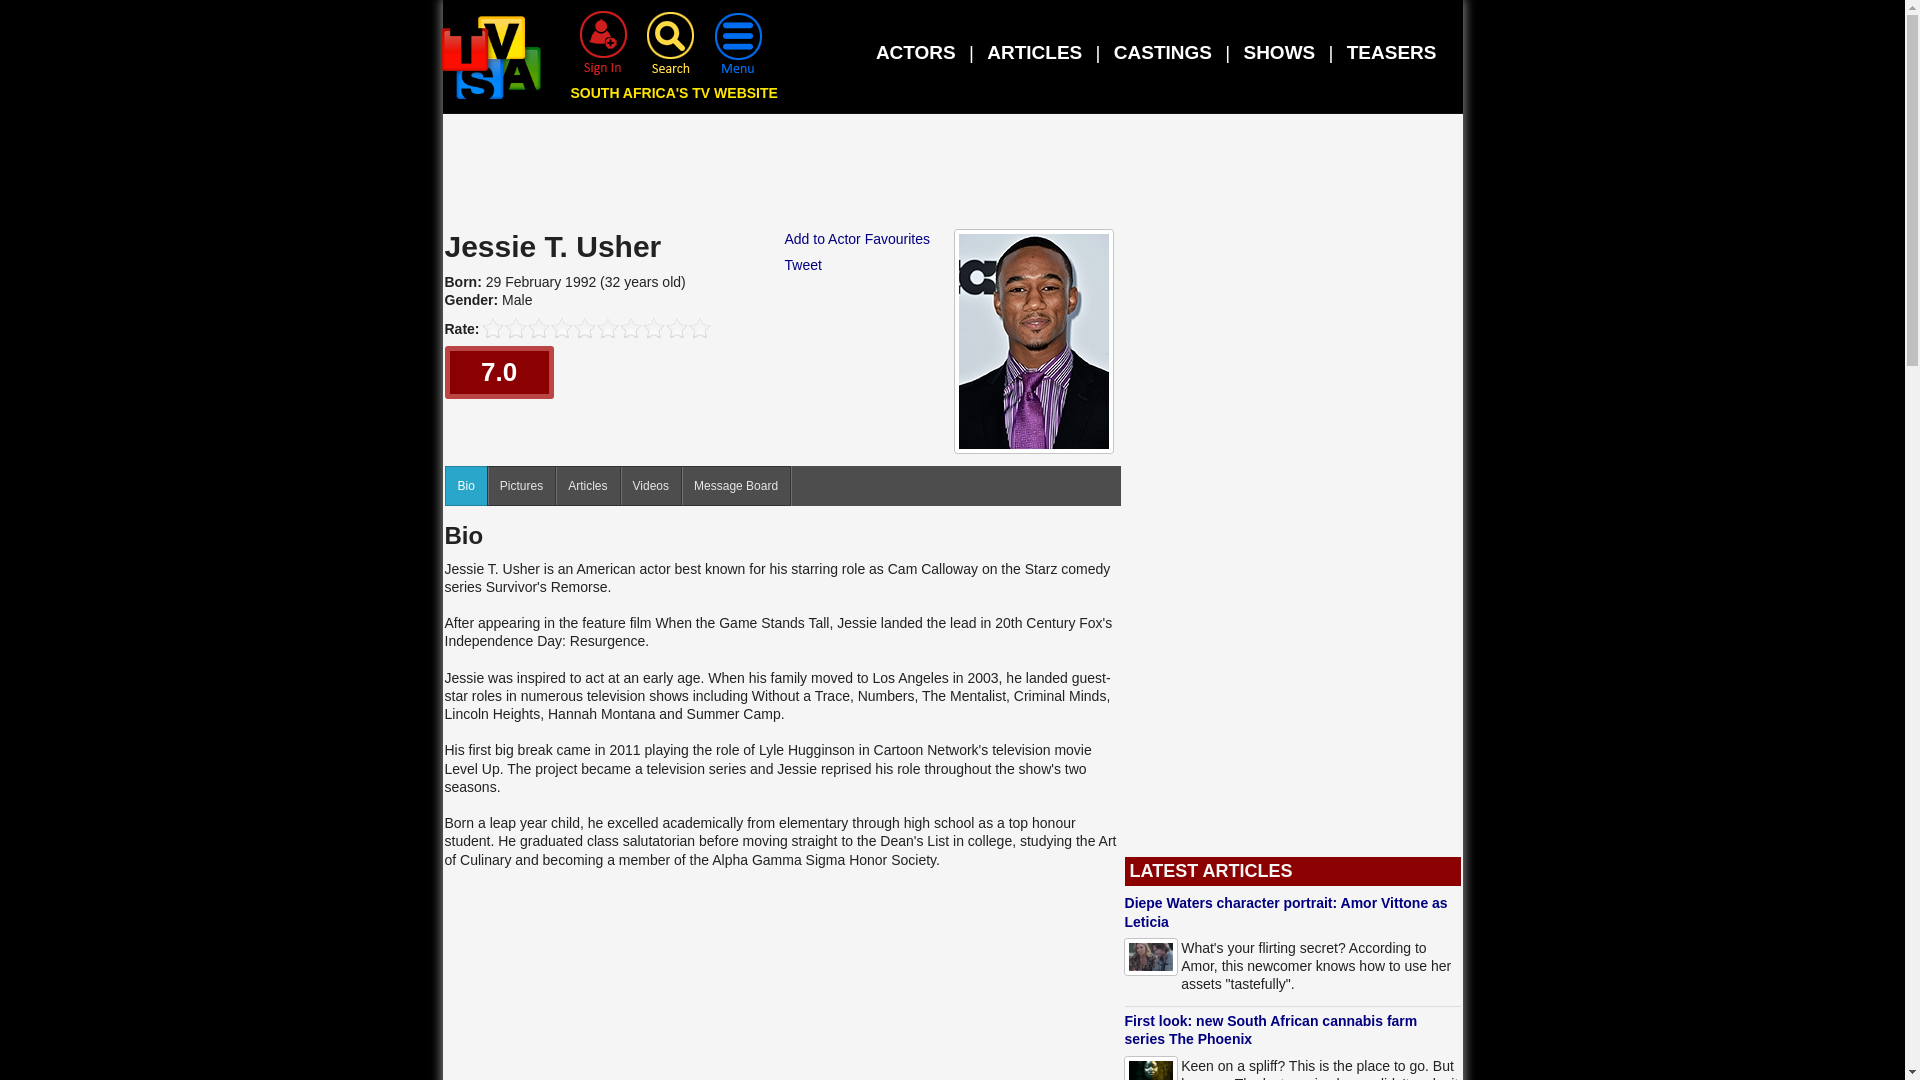  I want to click on Advertisement, so click(782, 978).